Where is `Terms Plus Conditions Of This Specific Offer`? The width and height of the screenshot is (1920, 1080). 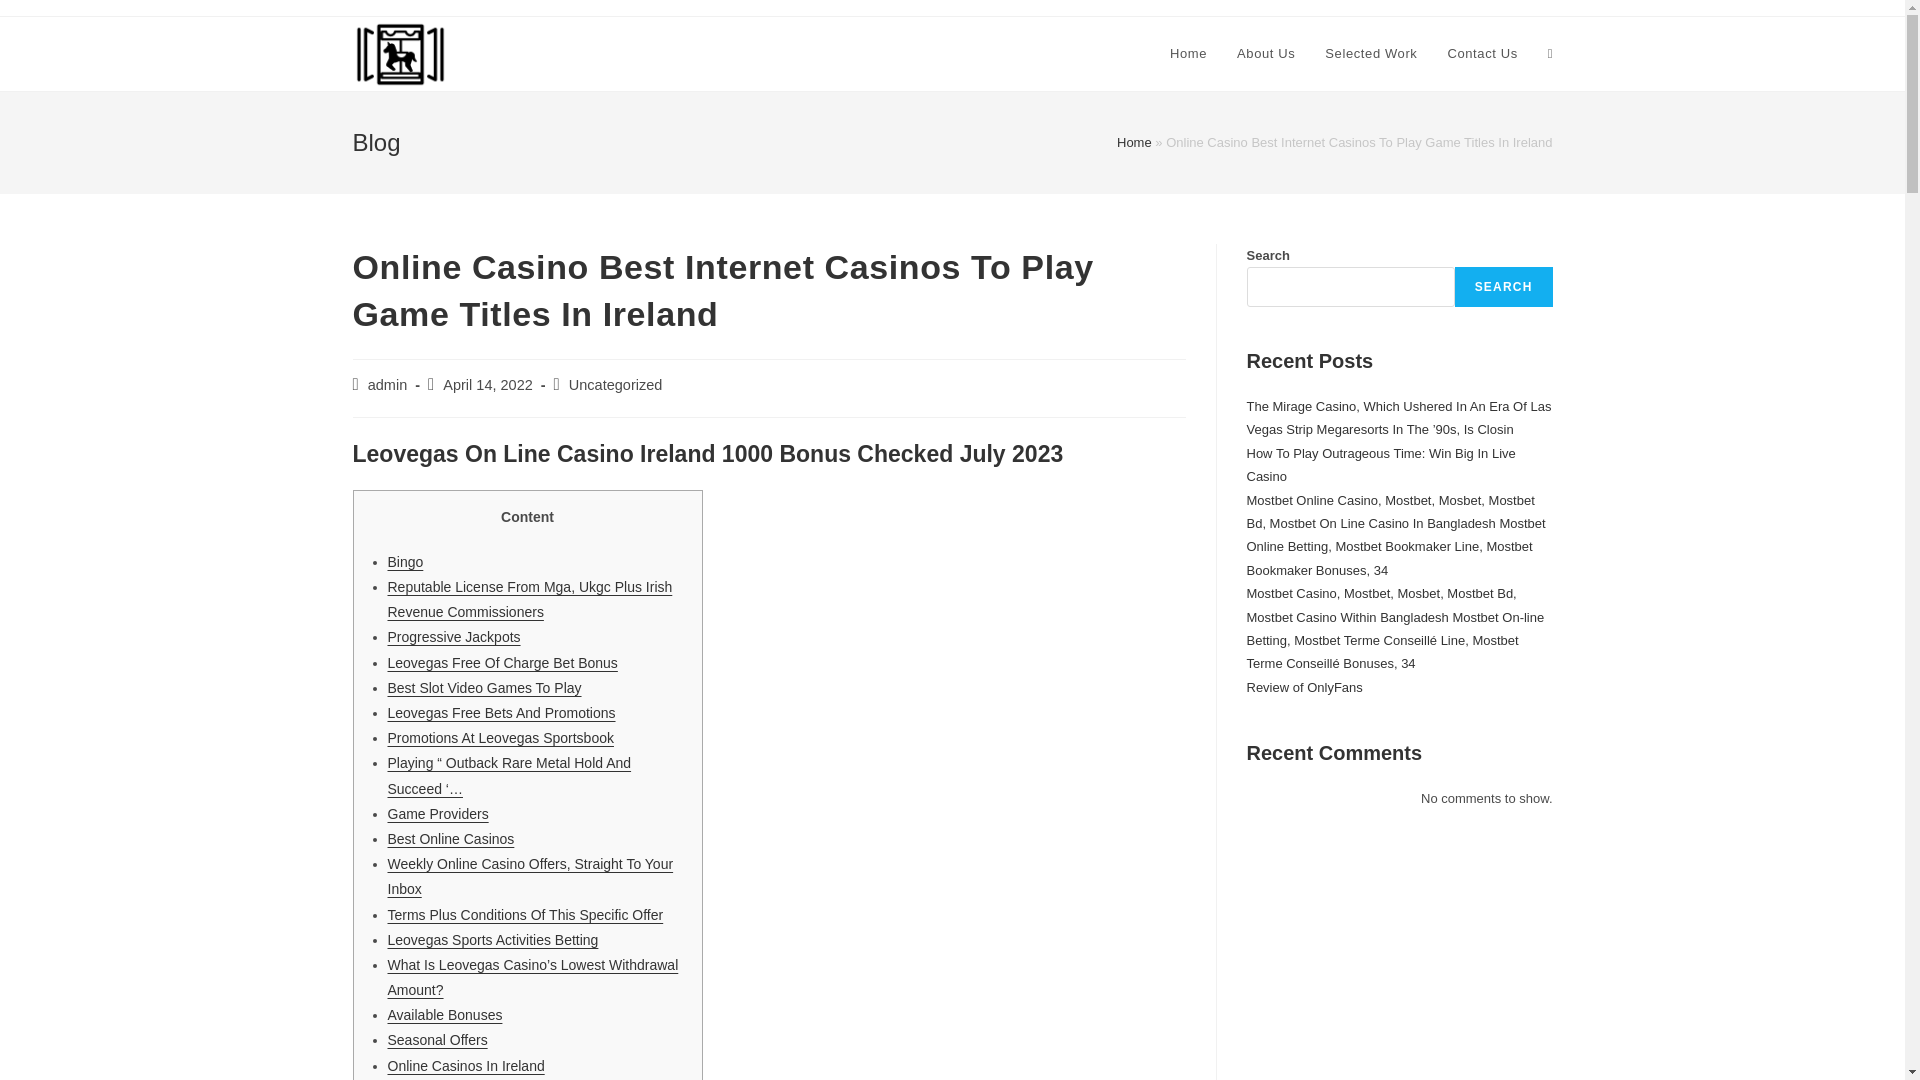
Terms Plus Conditions Of This Specific Offer is located at coordinates (526, 915).